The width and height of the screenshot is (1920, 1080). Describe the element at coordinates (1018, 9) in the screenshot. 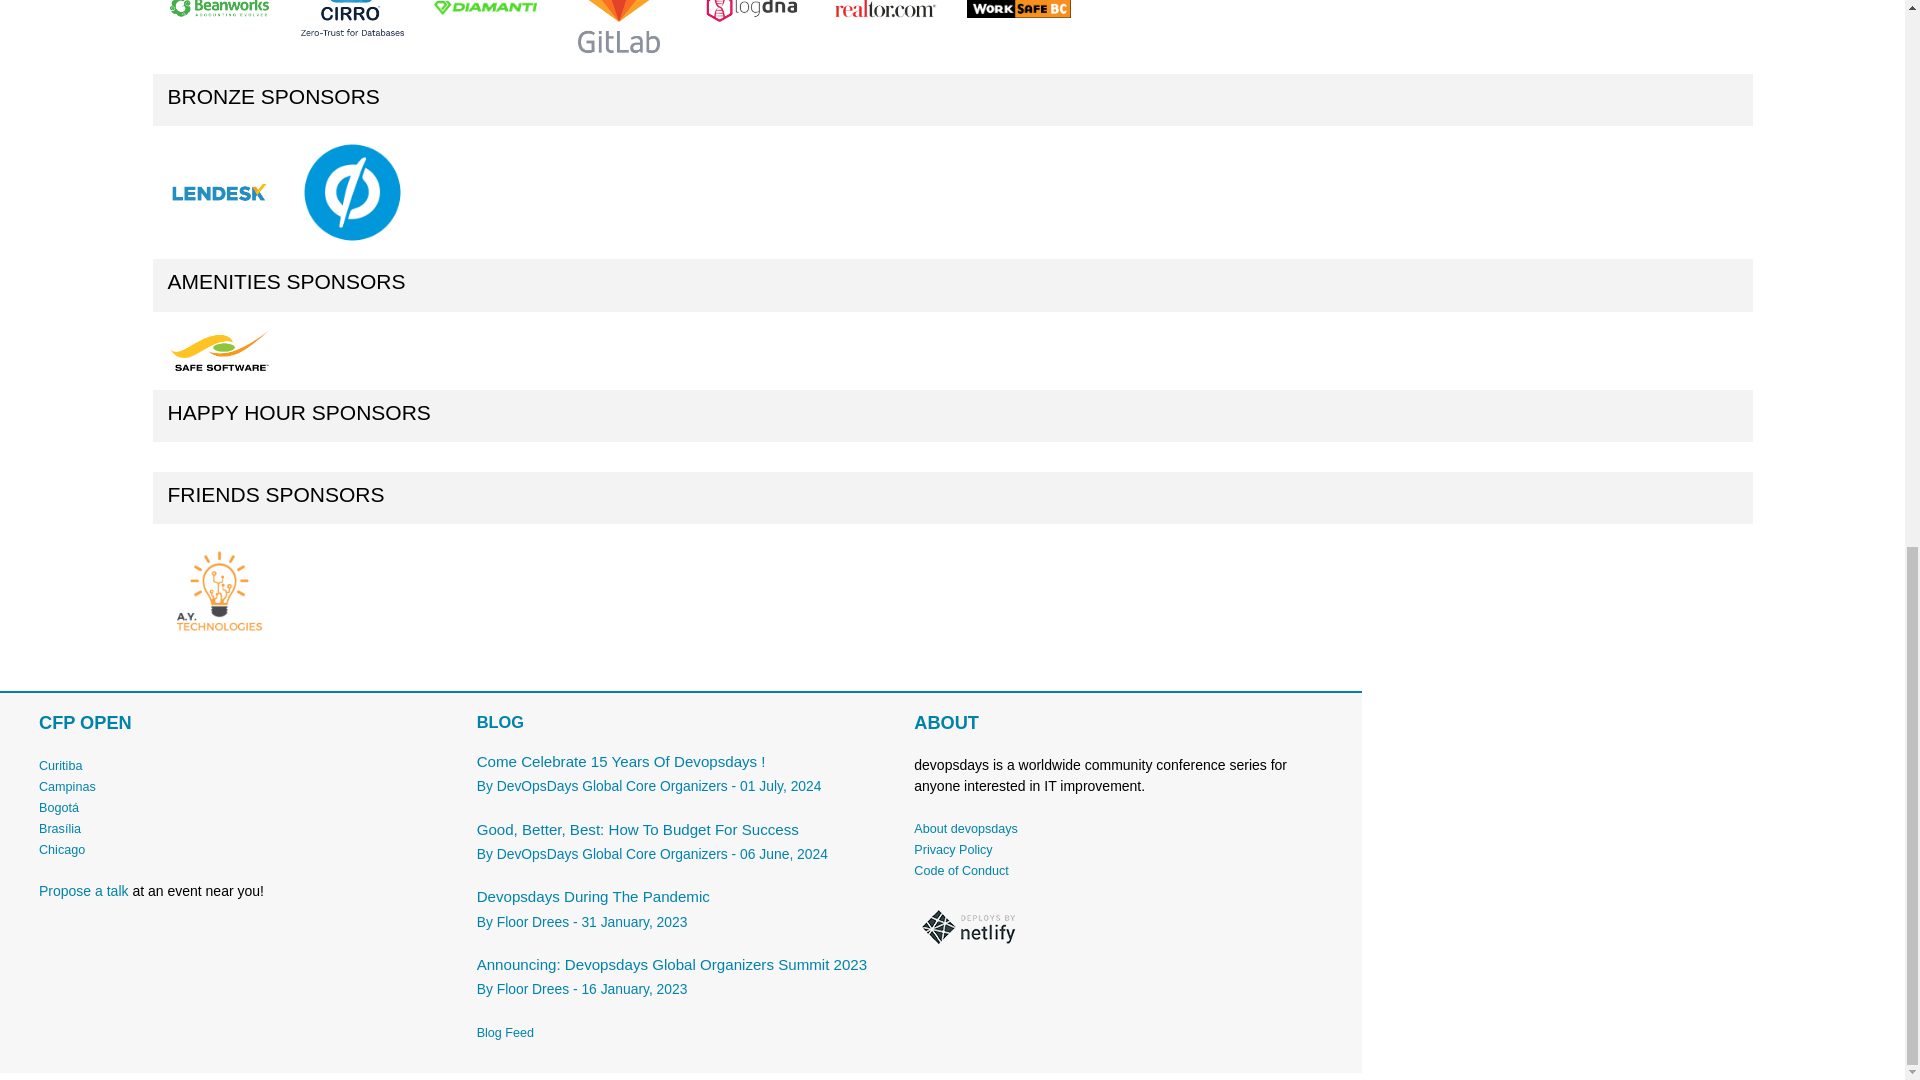

I see `worksafebc` at that location.